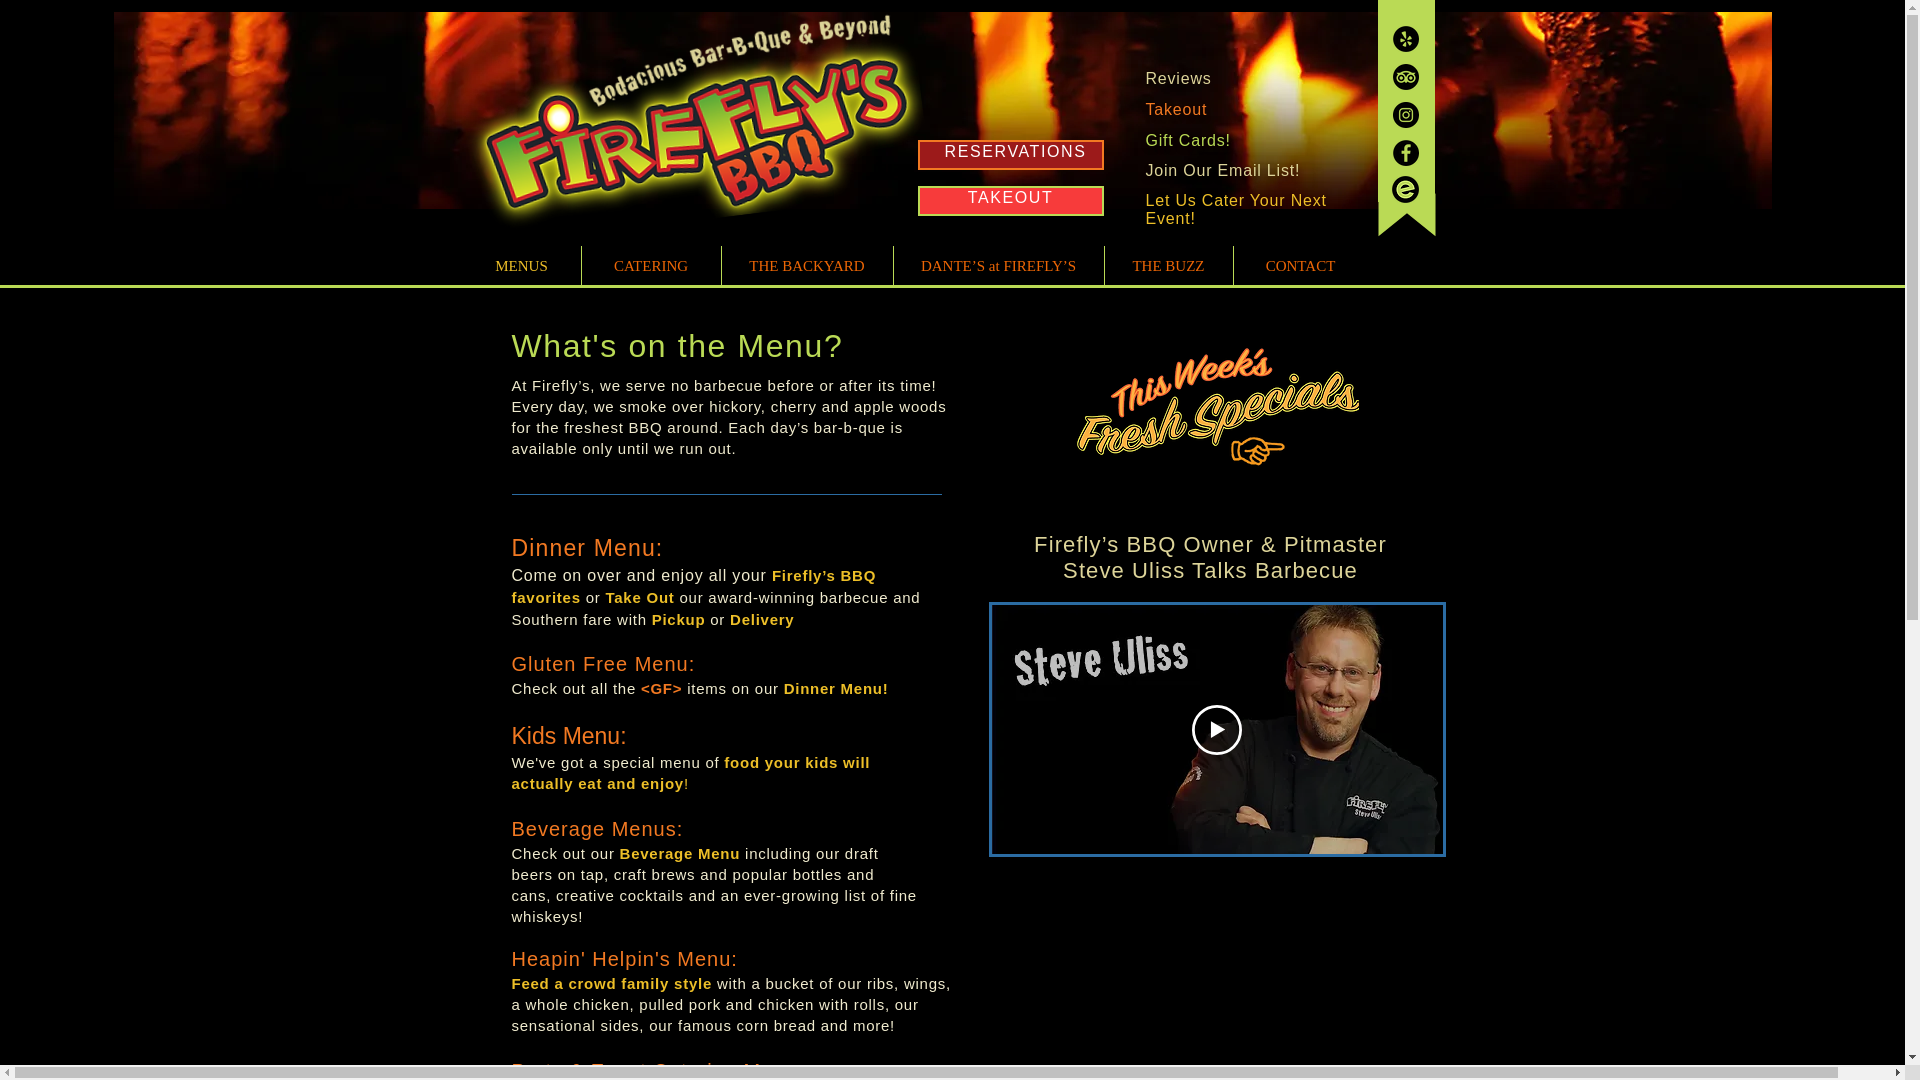 The height and width of the screenshot is (1080, 1920). I want to click on TAKEOUT, so click(1010, 198).